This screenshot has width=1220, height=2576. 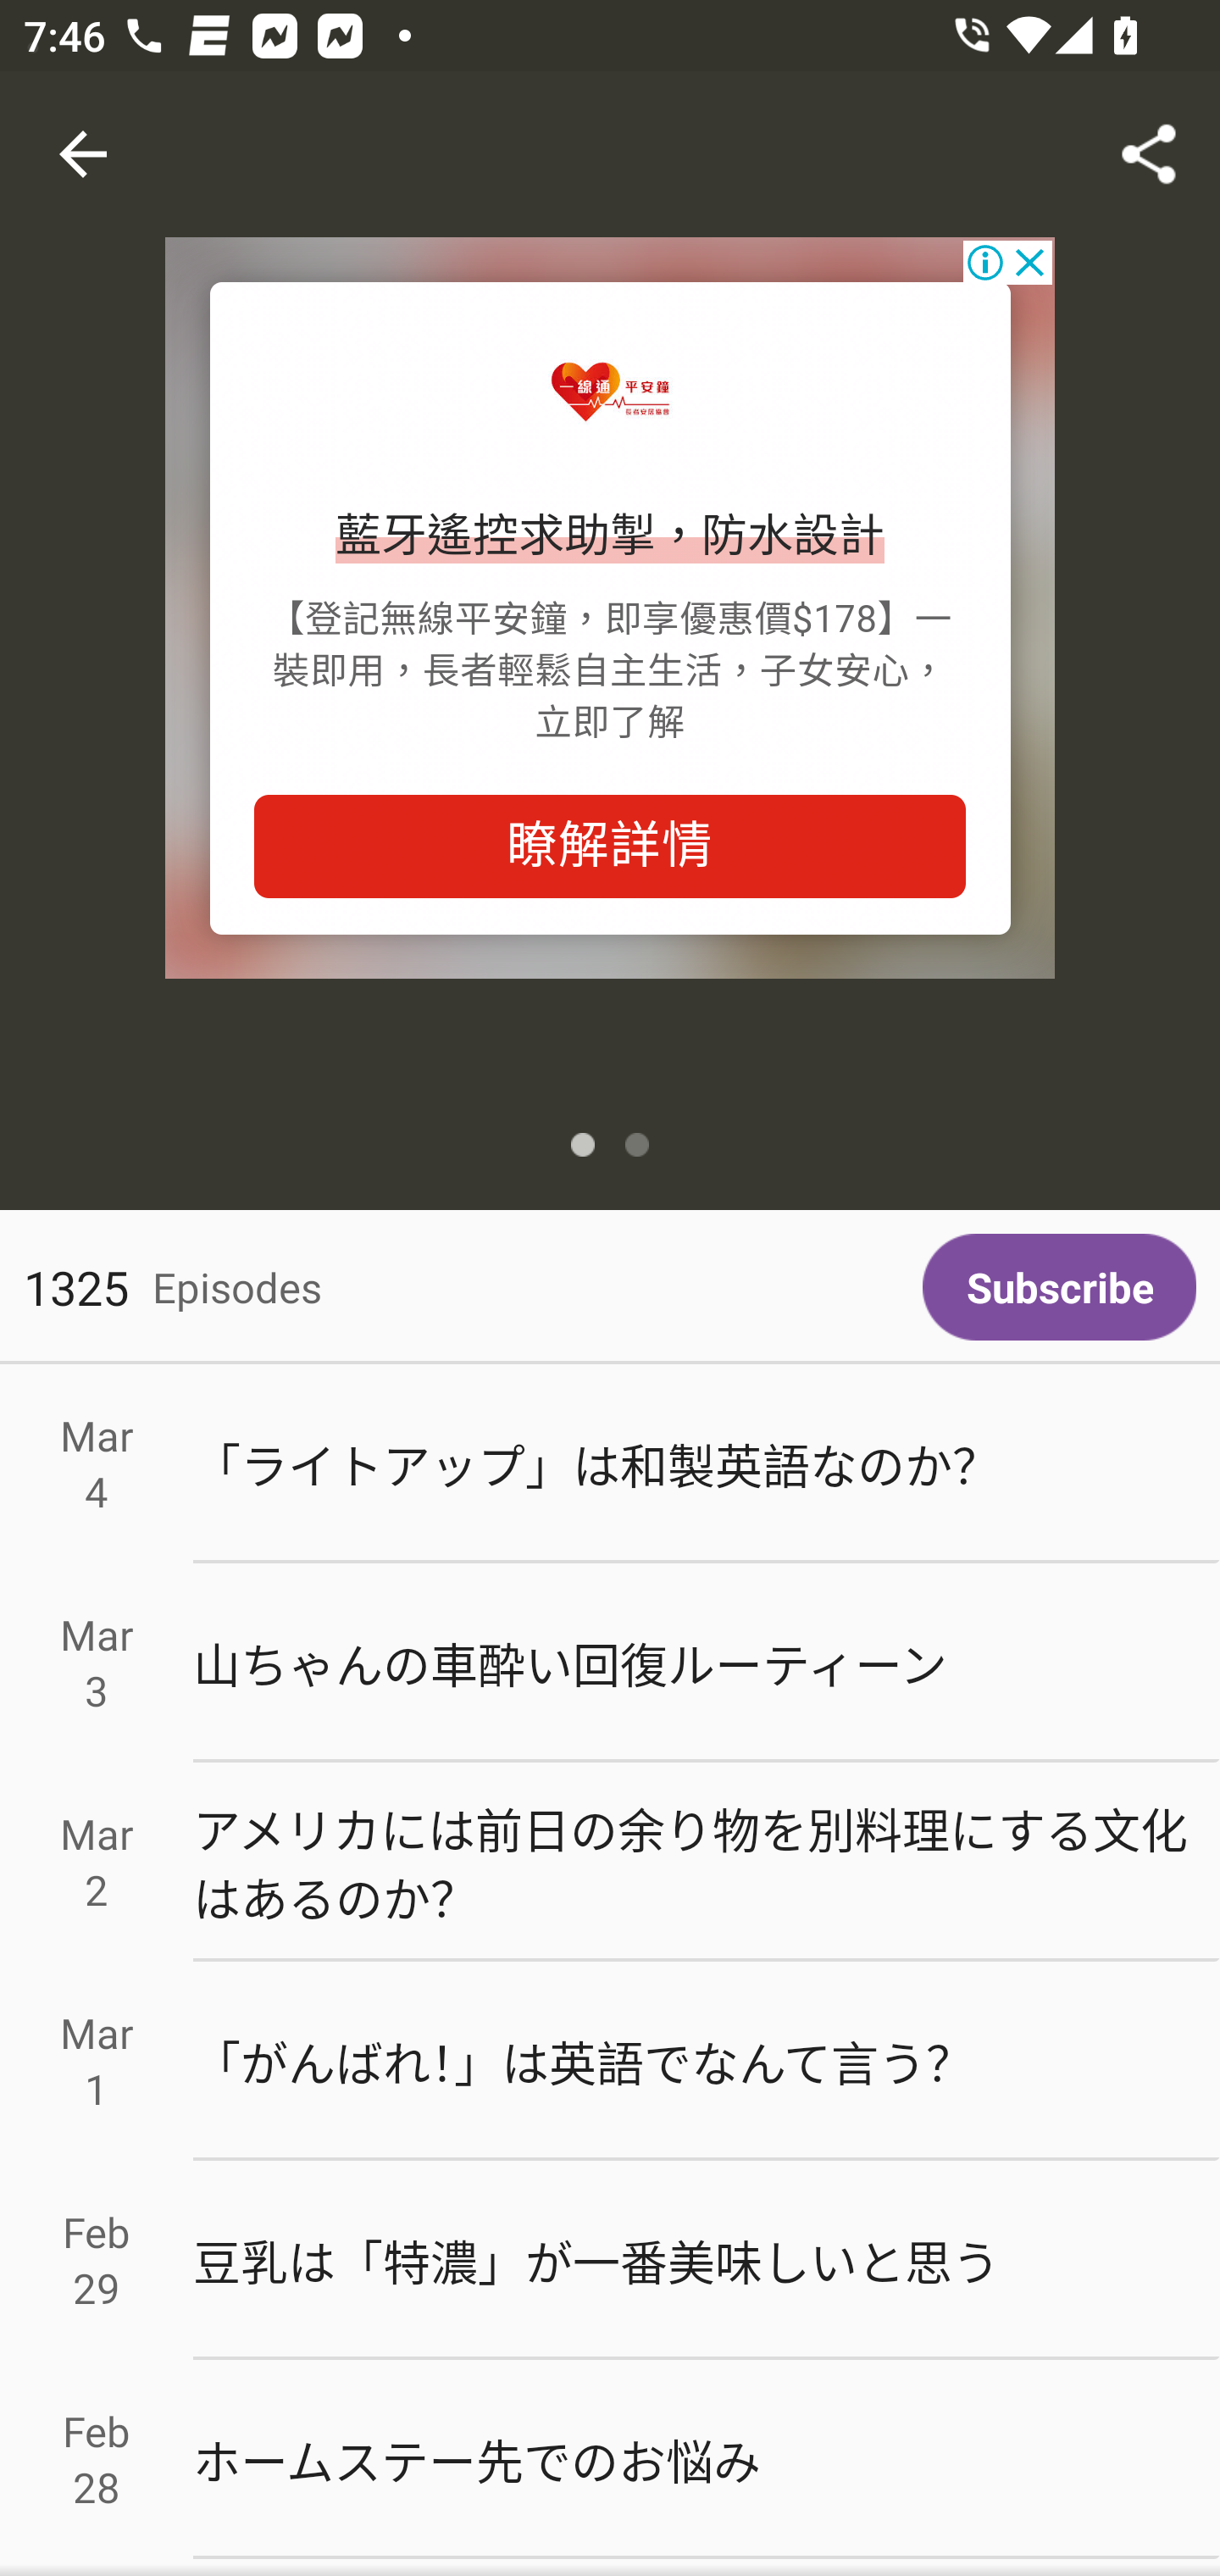 I want to click on 藍牙遙控求助掣，防水設計, so click(x=610, y=537).